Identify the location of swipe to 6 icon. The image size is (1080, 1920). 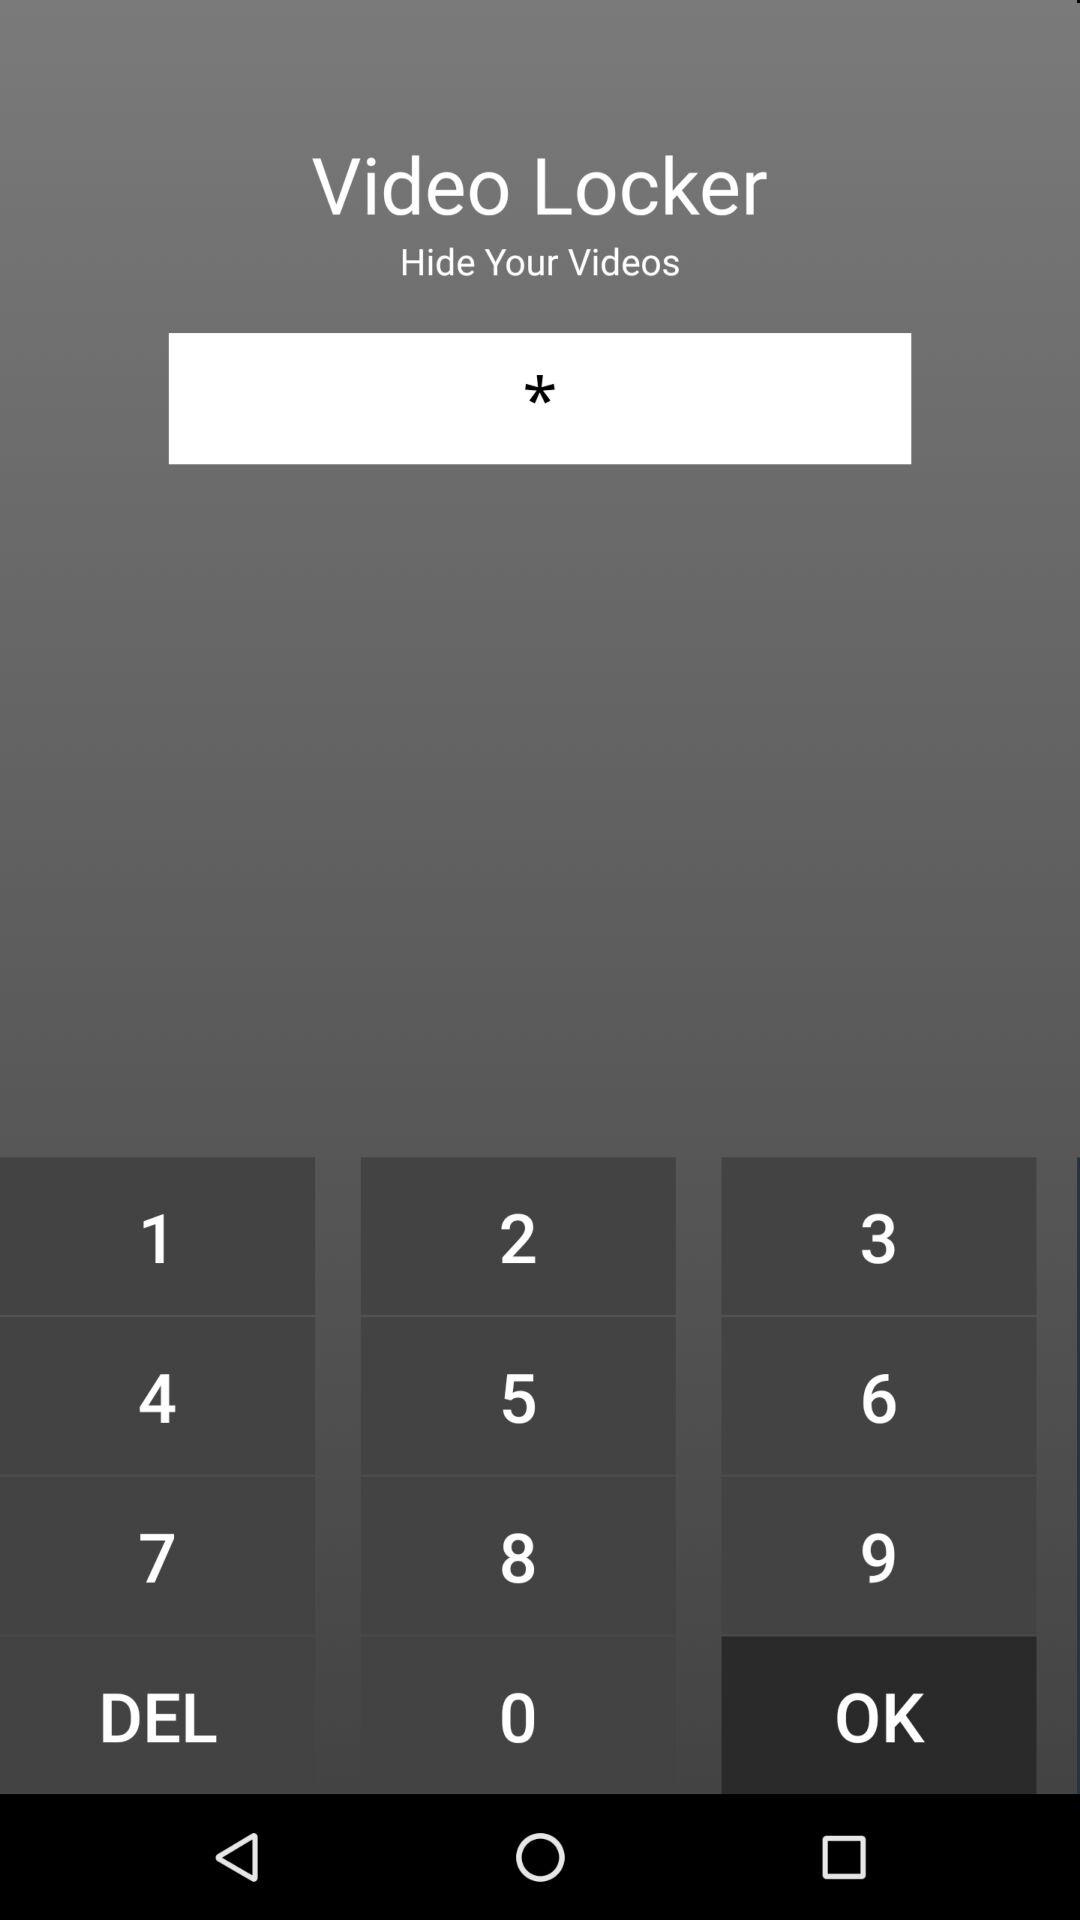
(878, 1396).